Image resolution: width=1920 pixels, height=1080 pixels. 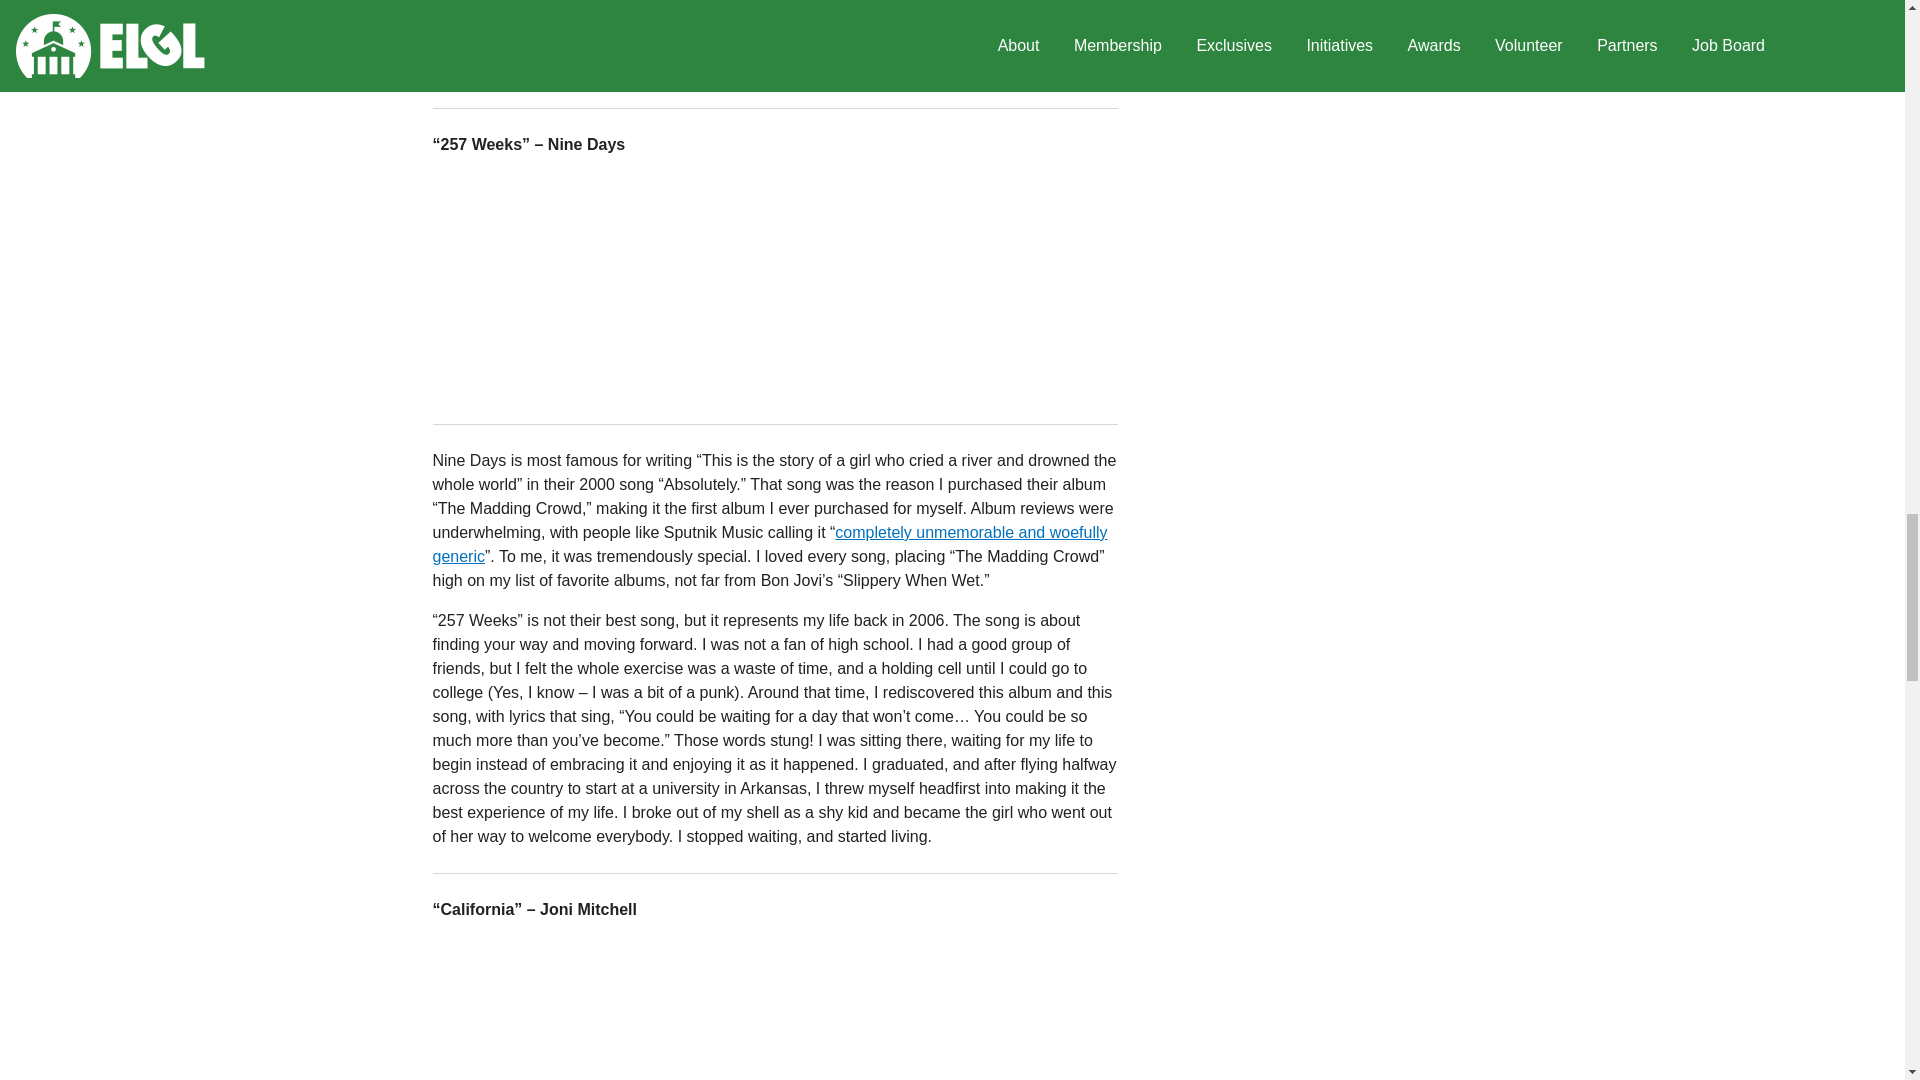 I want to click on completely unmemorable and woefully generic, so click(x=770, y=544).